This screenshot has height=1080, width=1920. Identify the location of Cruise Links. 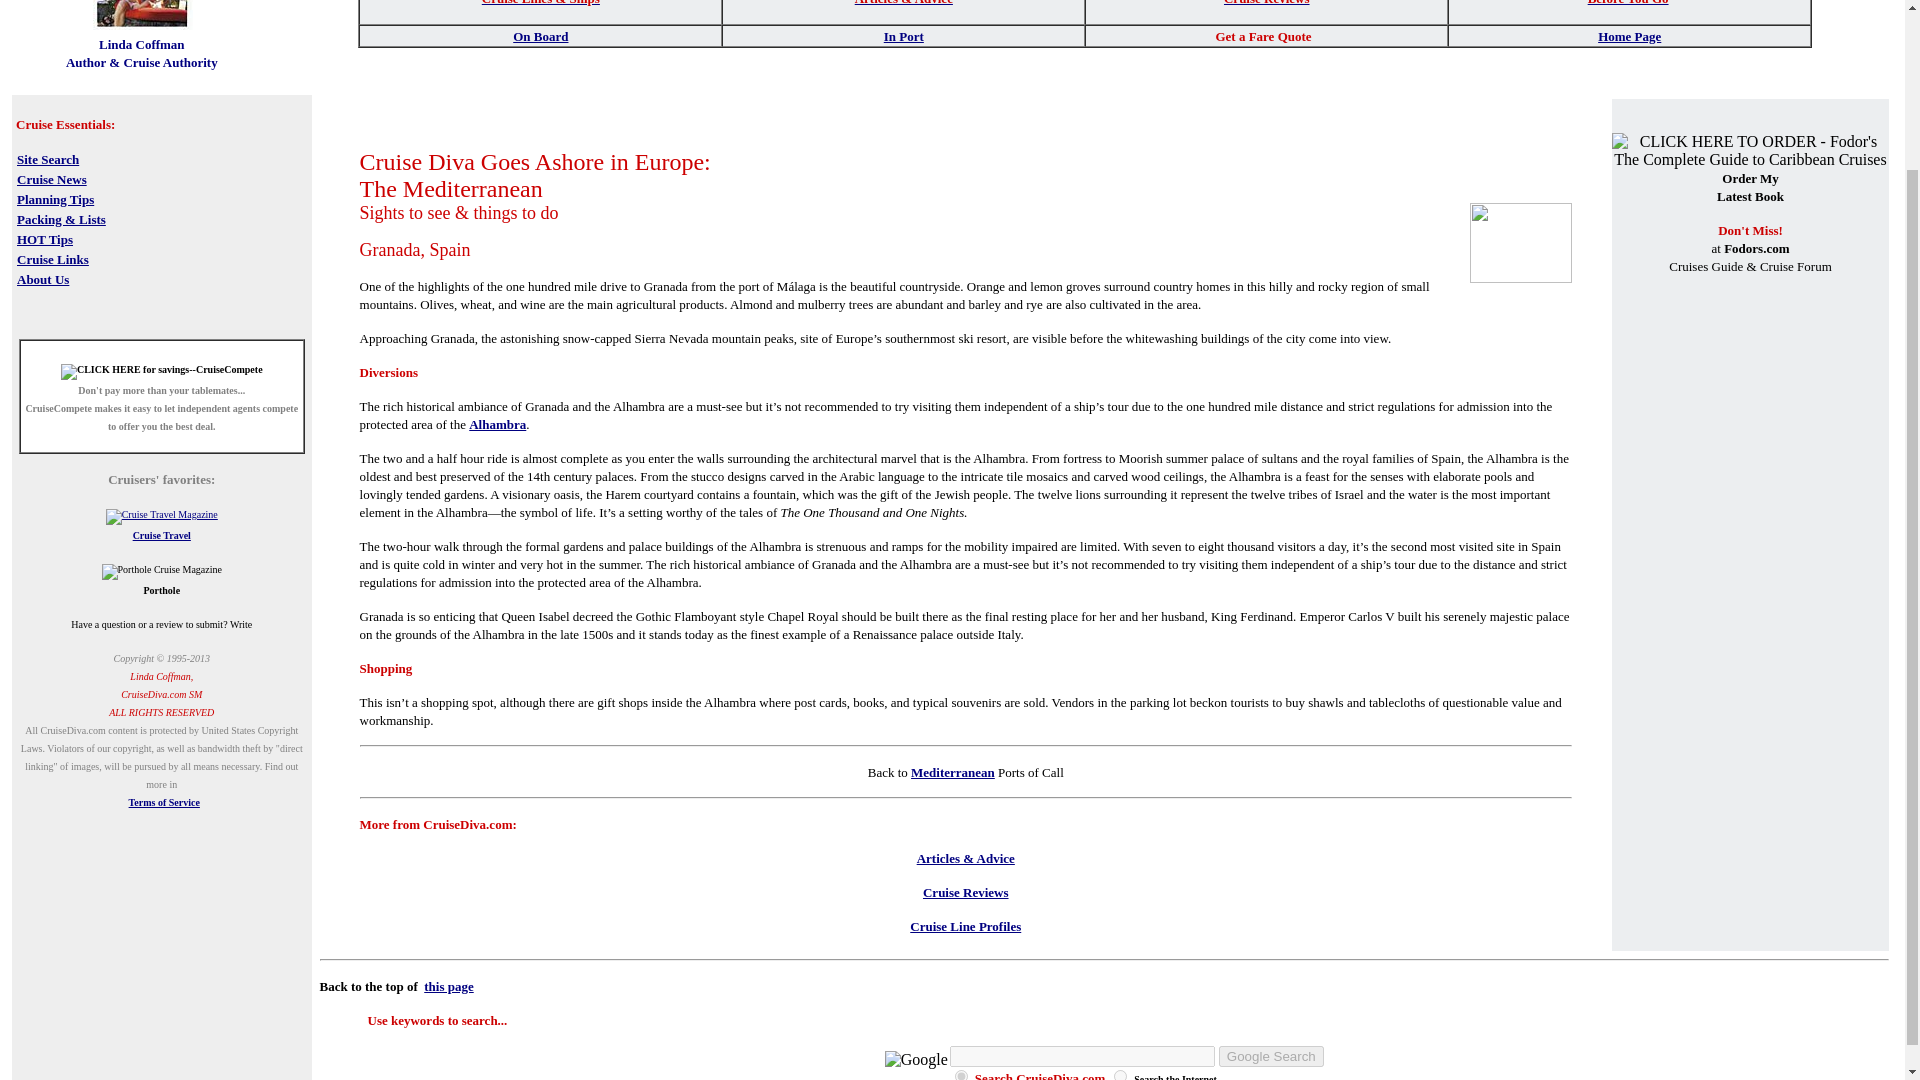
(52, 258).